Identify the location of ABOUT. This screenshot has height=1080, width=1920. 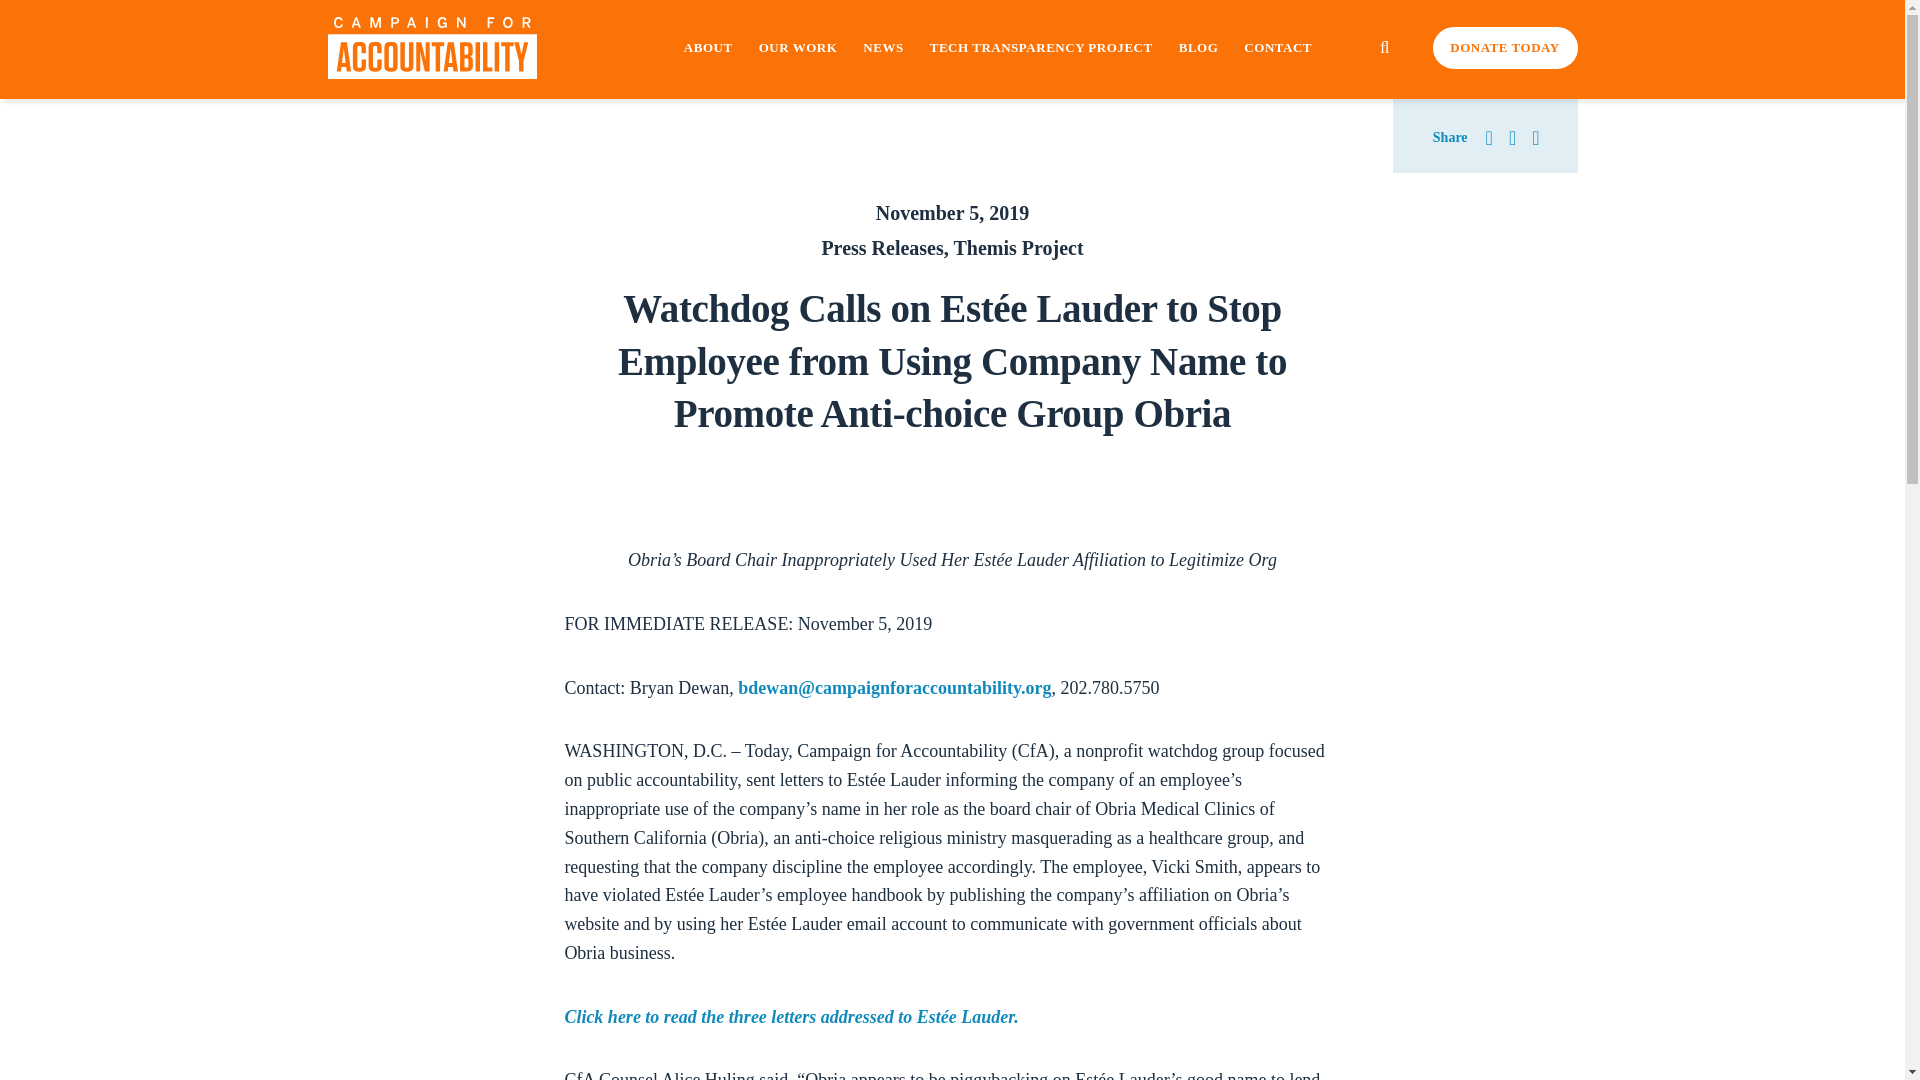
(708, 47).